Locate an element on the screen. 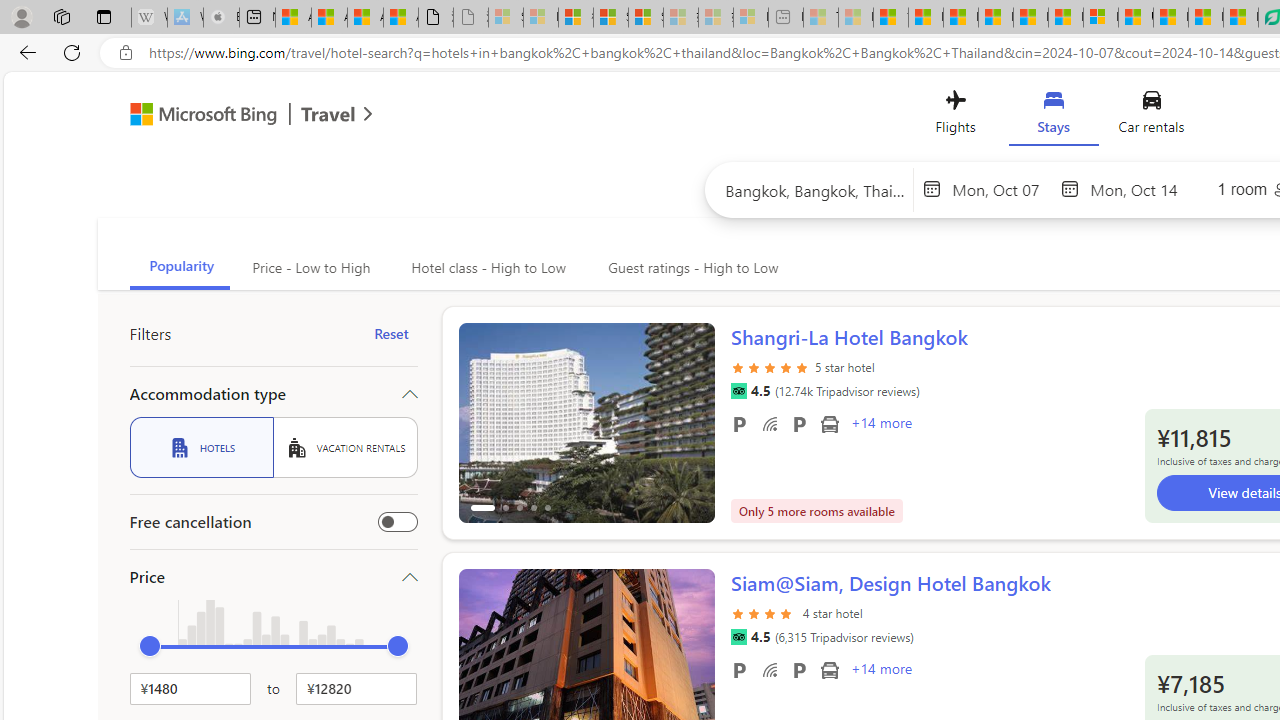  Aberdeen, Hong Kong SAR weather forecast | Microsoft Weather is located at coordinates (329, 18).